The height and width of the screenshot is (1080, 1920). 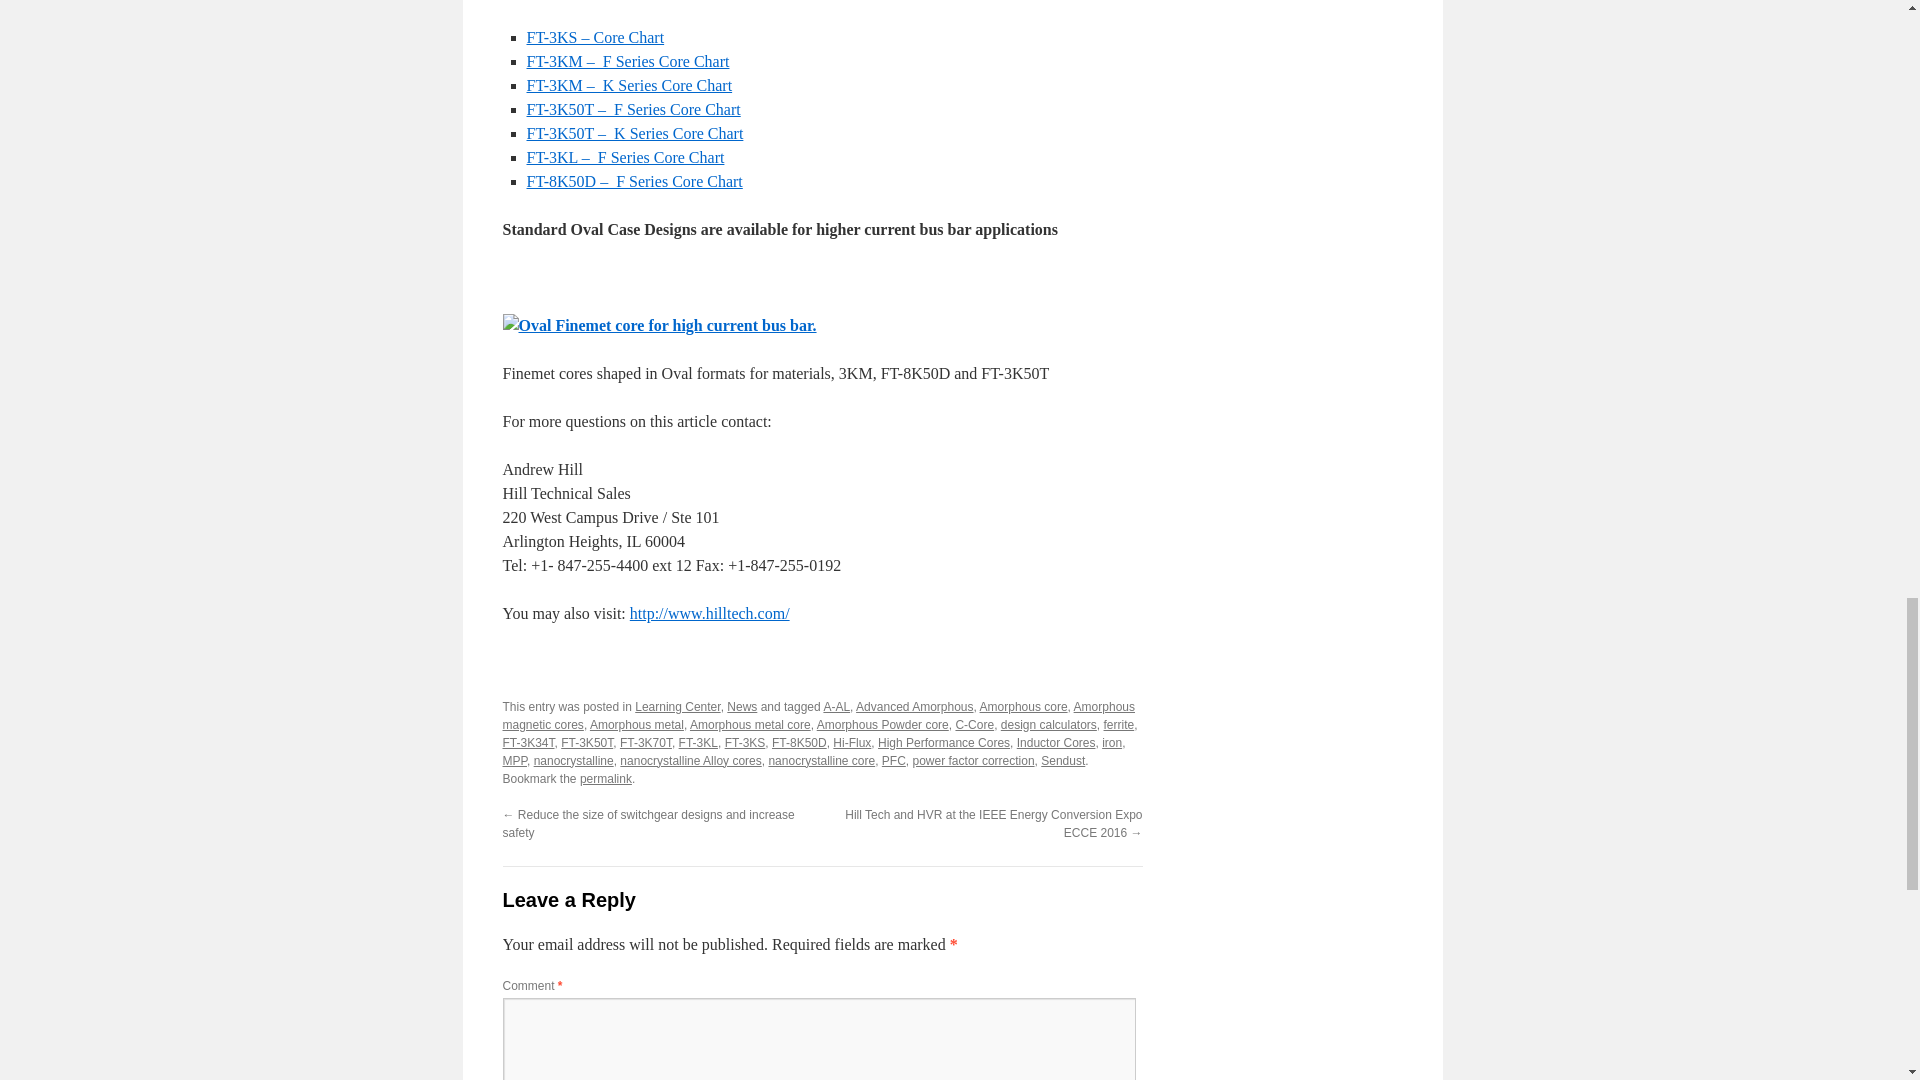 What do you see at coordinates (836, 706) in the screenshot?
I see `A-AL` at bounding box center [836, 706].